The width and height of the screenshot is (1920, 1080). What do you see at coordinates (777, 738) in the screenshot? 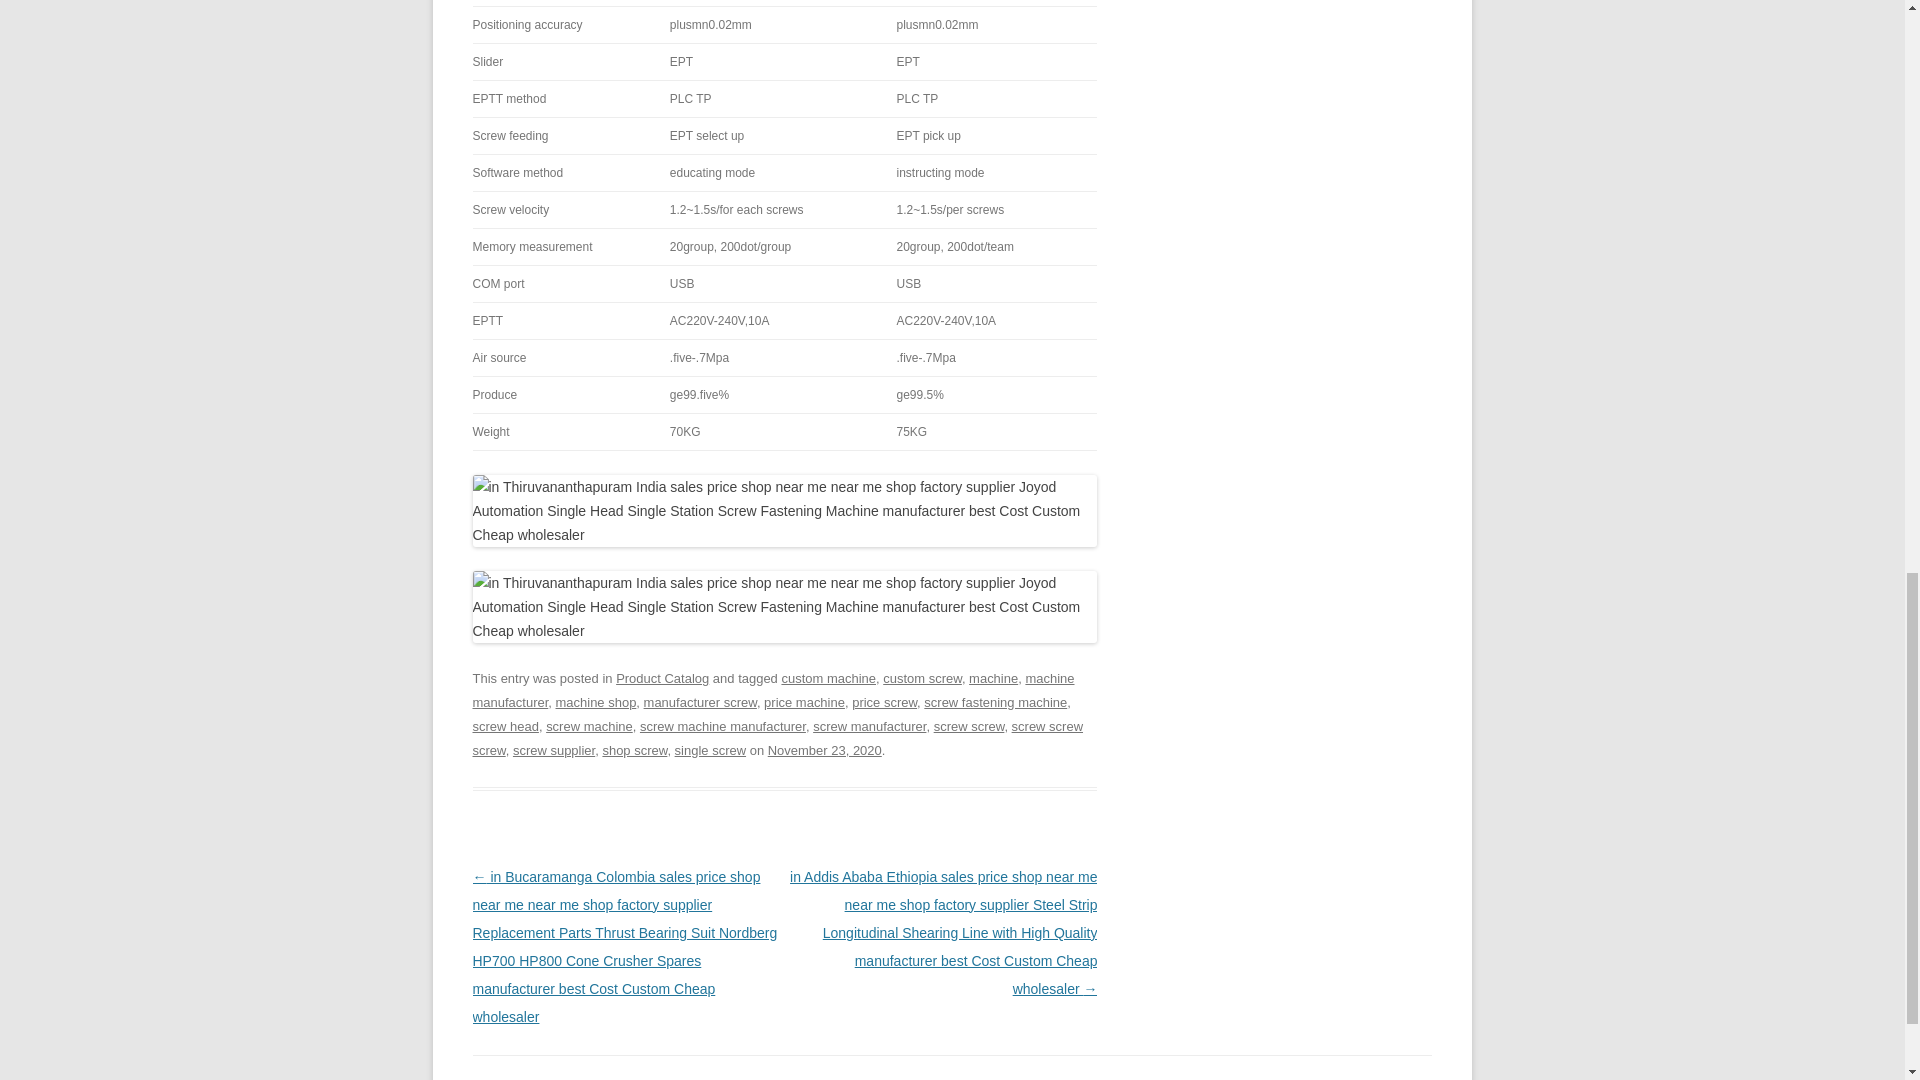
I see `screw screw screw` at bounding box center [777, 738].